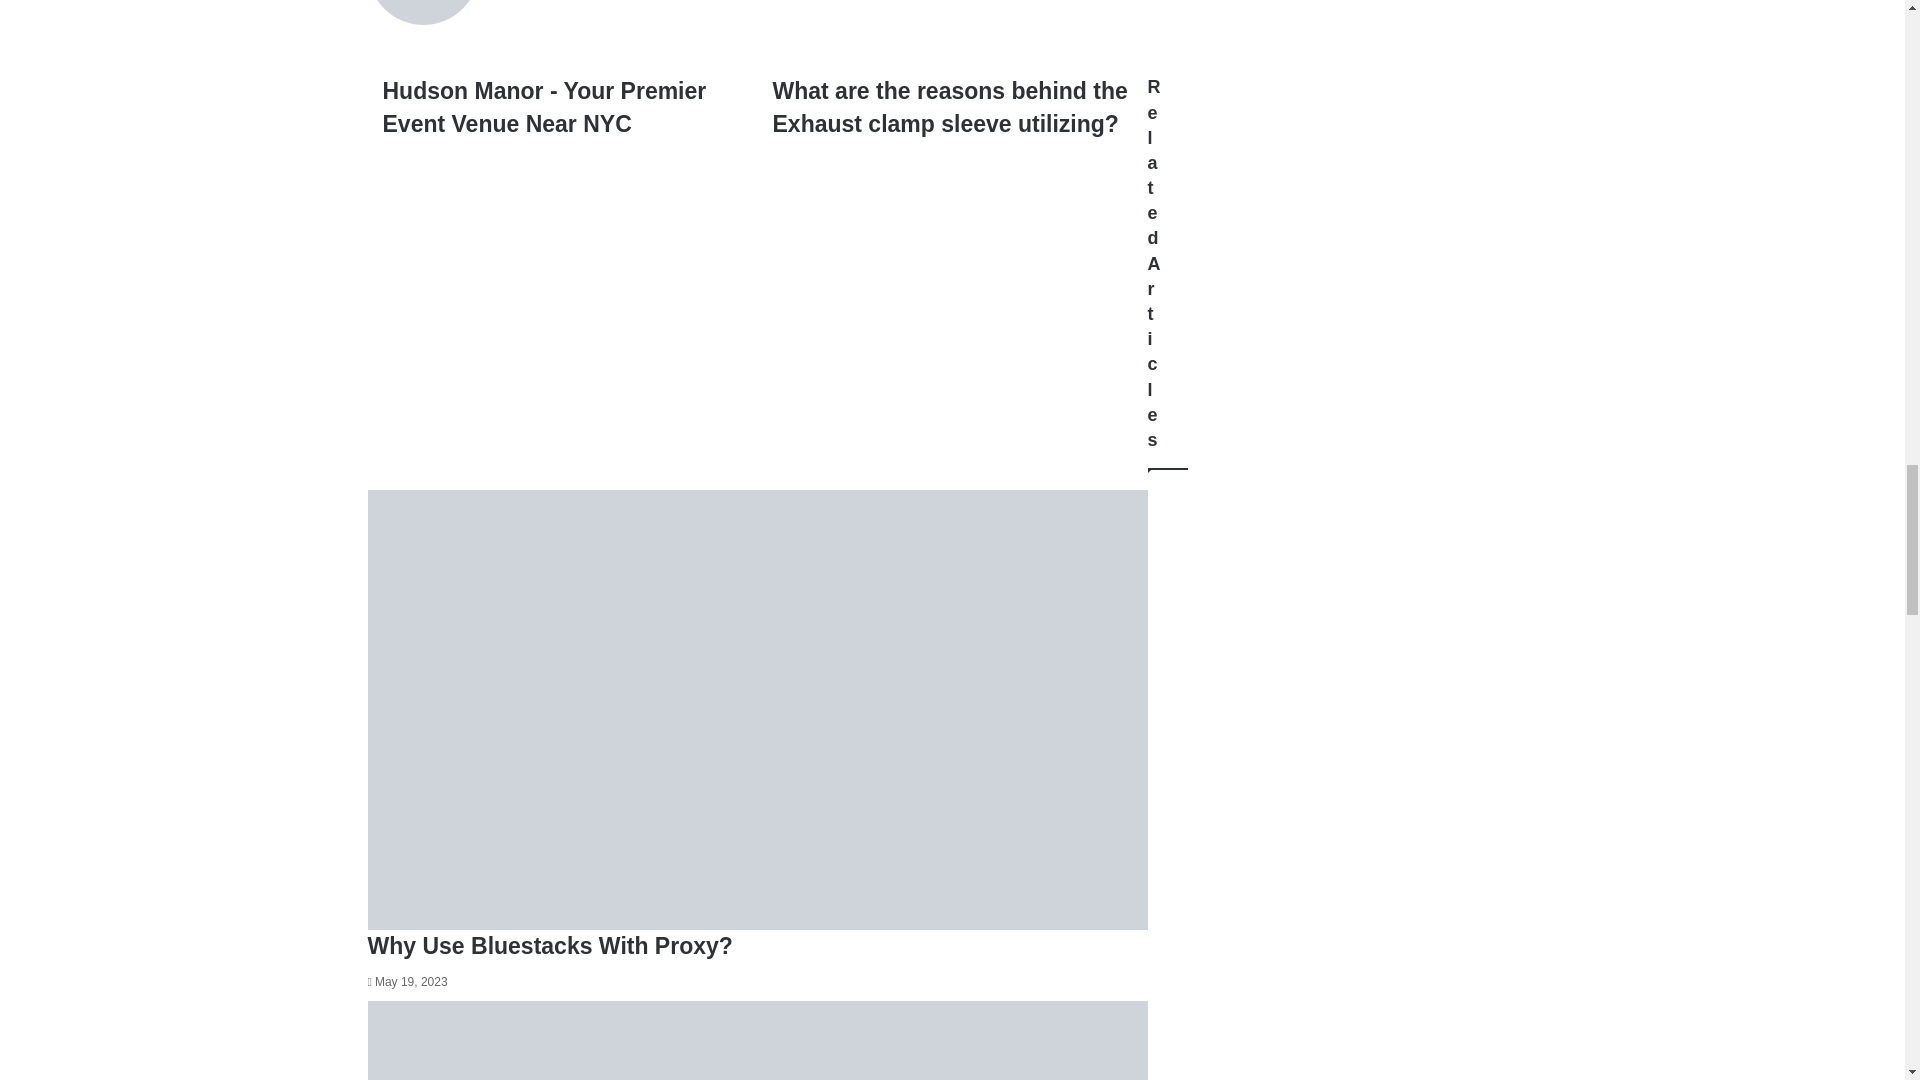 This screenshot has height=1080, width=1920. What do you see at coordinates (562, 106) in the screenshot?
I see `Hudson Manor - Your Premier Event Venue Near NYC` at bounding box center [562, 106].